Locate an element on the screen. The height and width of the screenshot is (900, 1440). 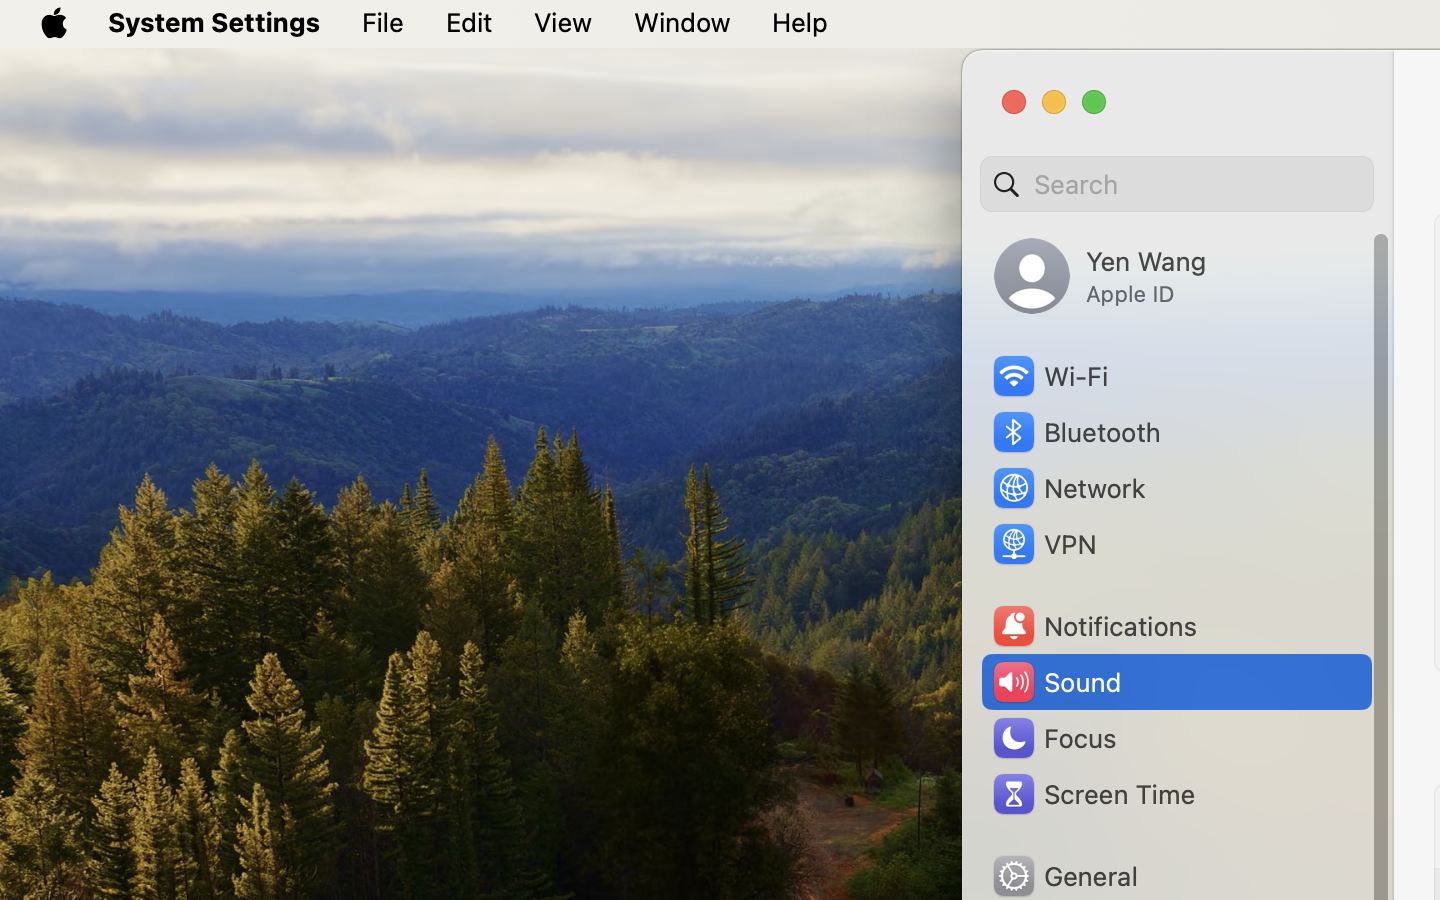
Yen Wang, Apple ID is located at coordinates (1100, 276).